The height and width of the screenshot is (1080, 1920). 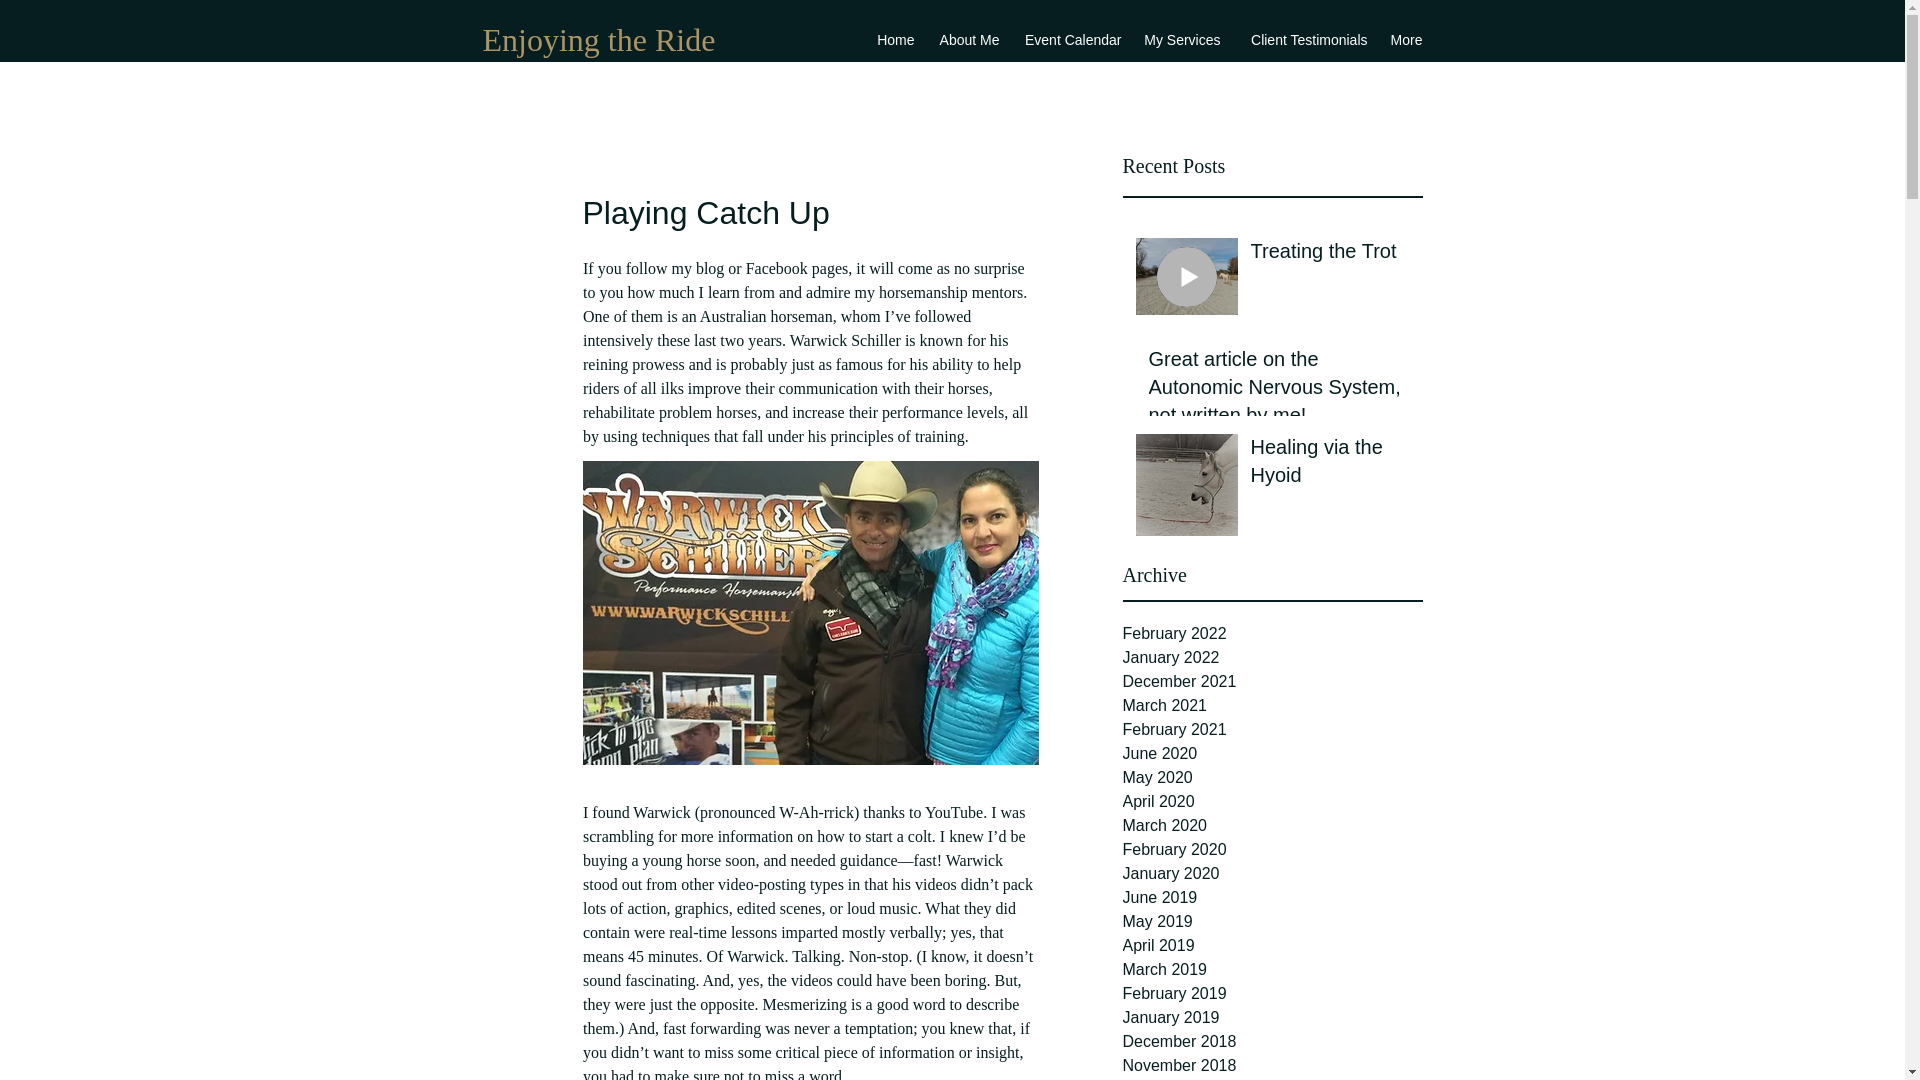 I want to click on Home, so click(x=895, y=40).